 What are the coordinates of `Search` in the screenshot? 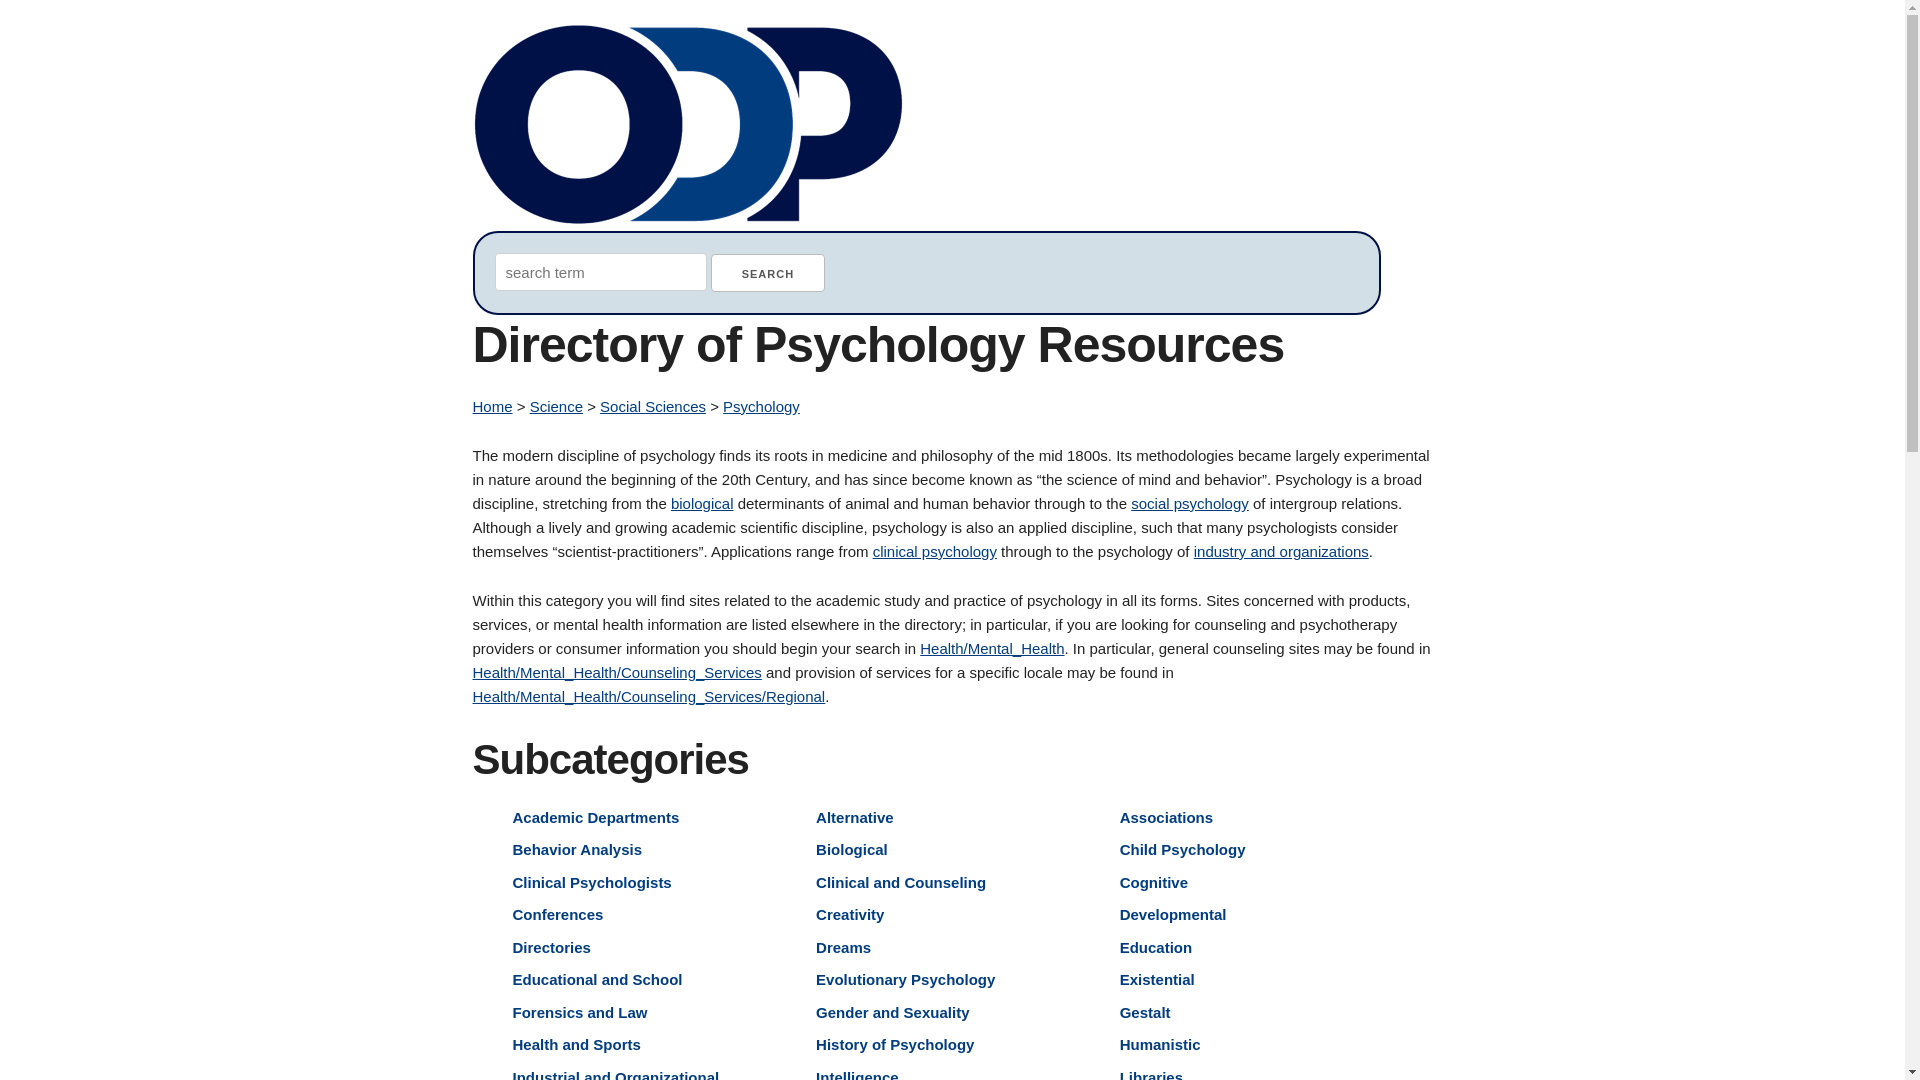 It's located at (768, 272).